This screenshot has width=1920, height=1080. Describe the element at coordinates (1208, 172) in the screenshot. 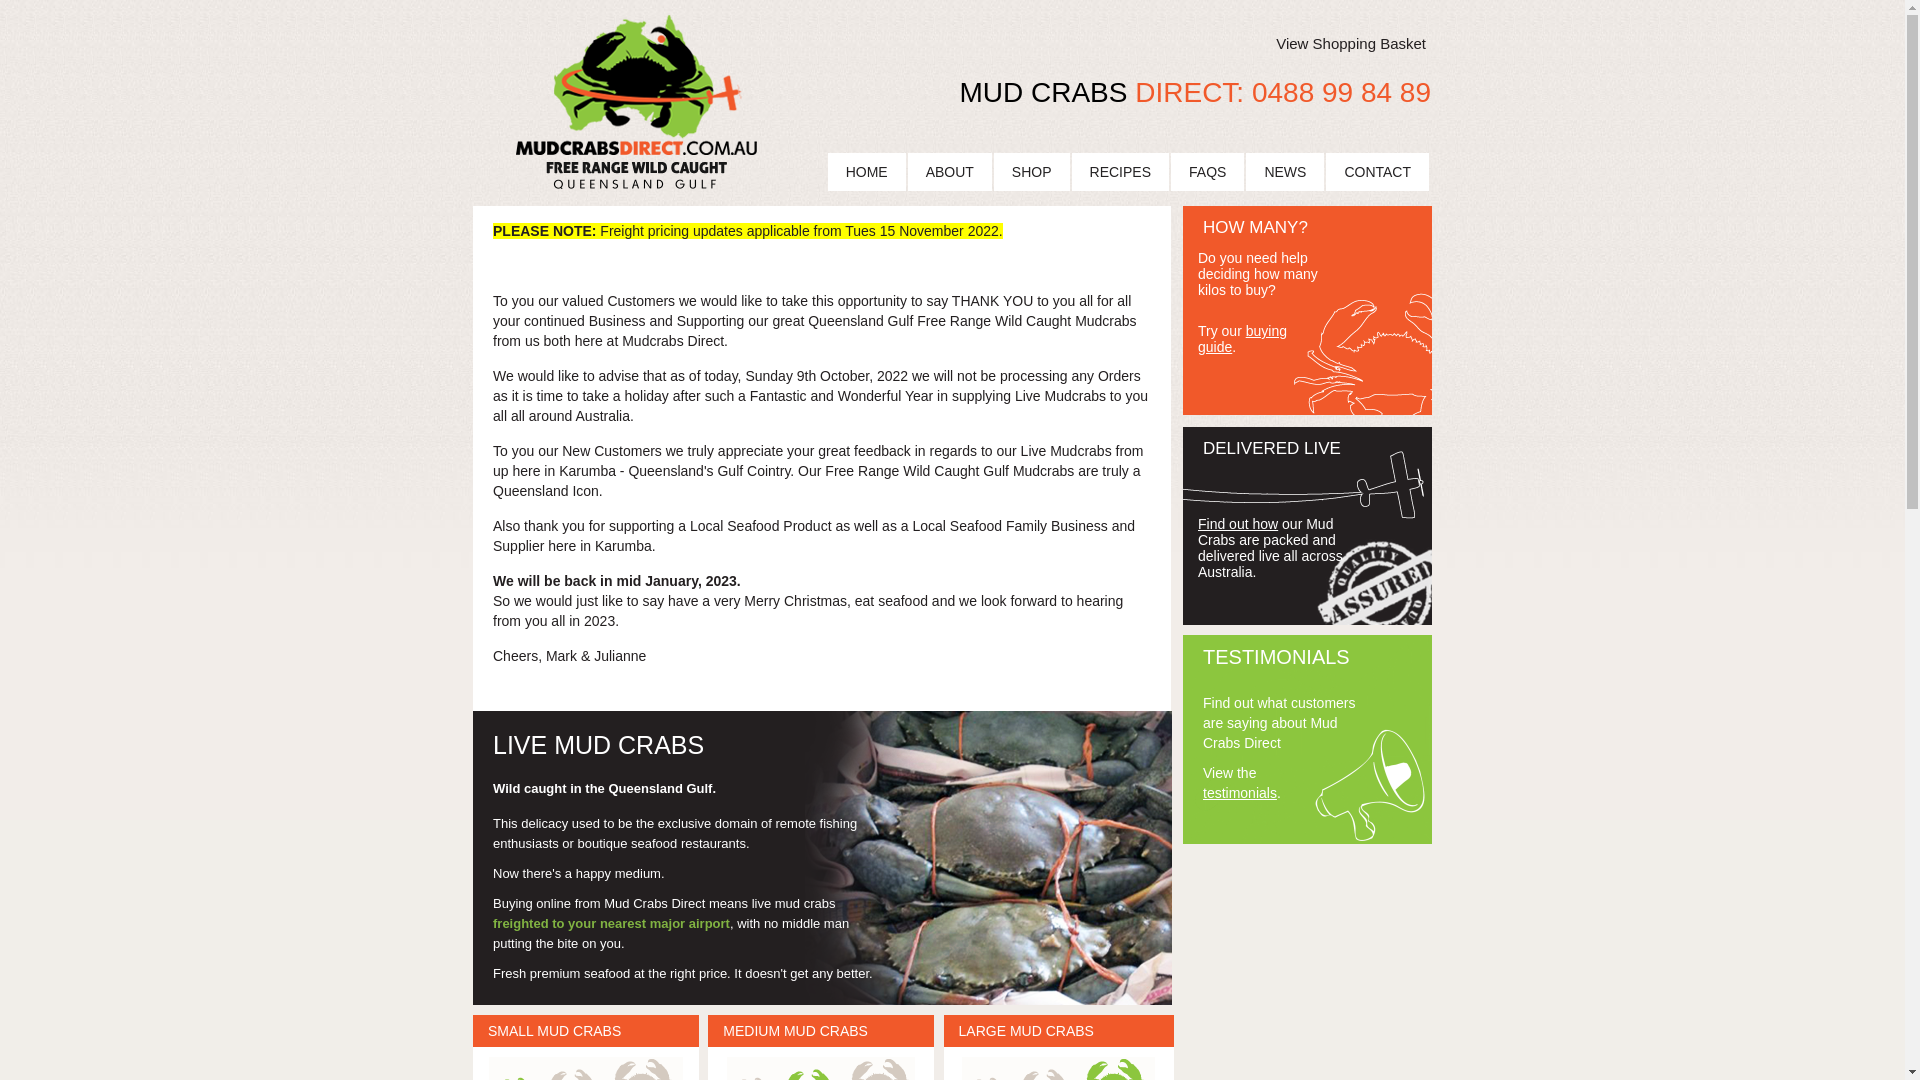

I see `FAQS` at that location.